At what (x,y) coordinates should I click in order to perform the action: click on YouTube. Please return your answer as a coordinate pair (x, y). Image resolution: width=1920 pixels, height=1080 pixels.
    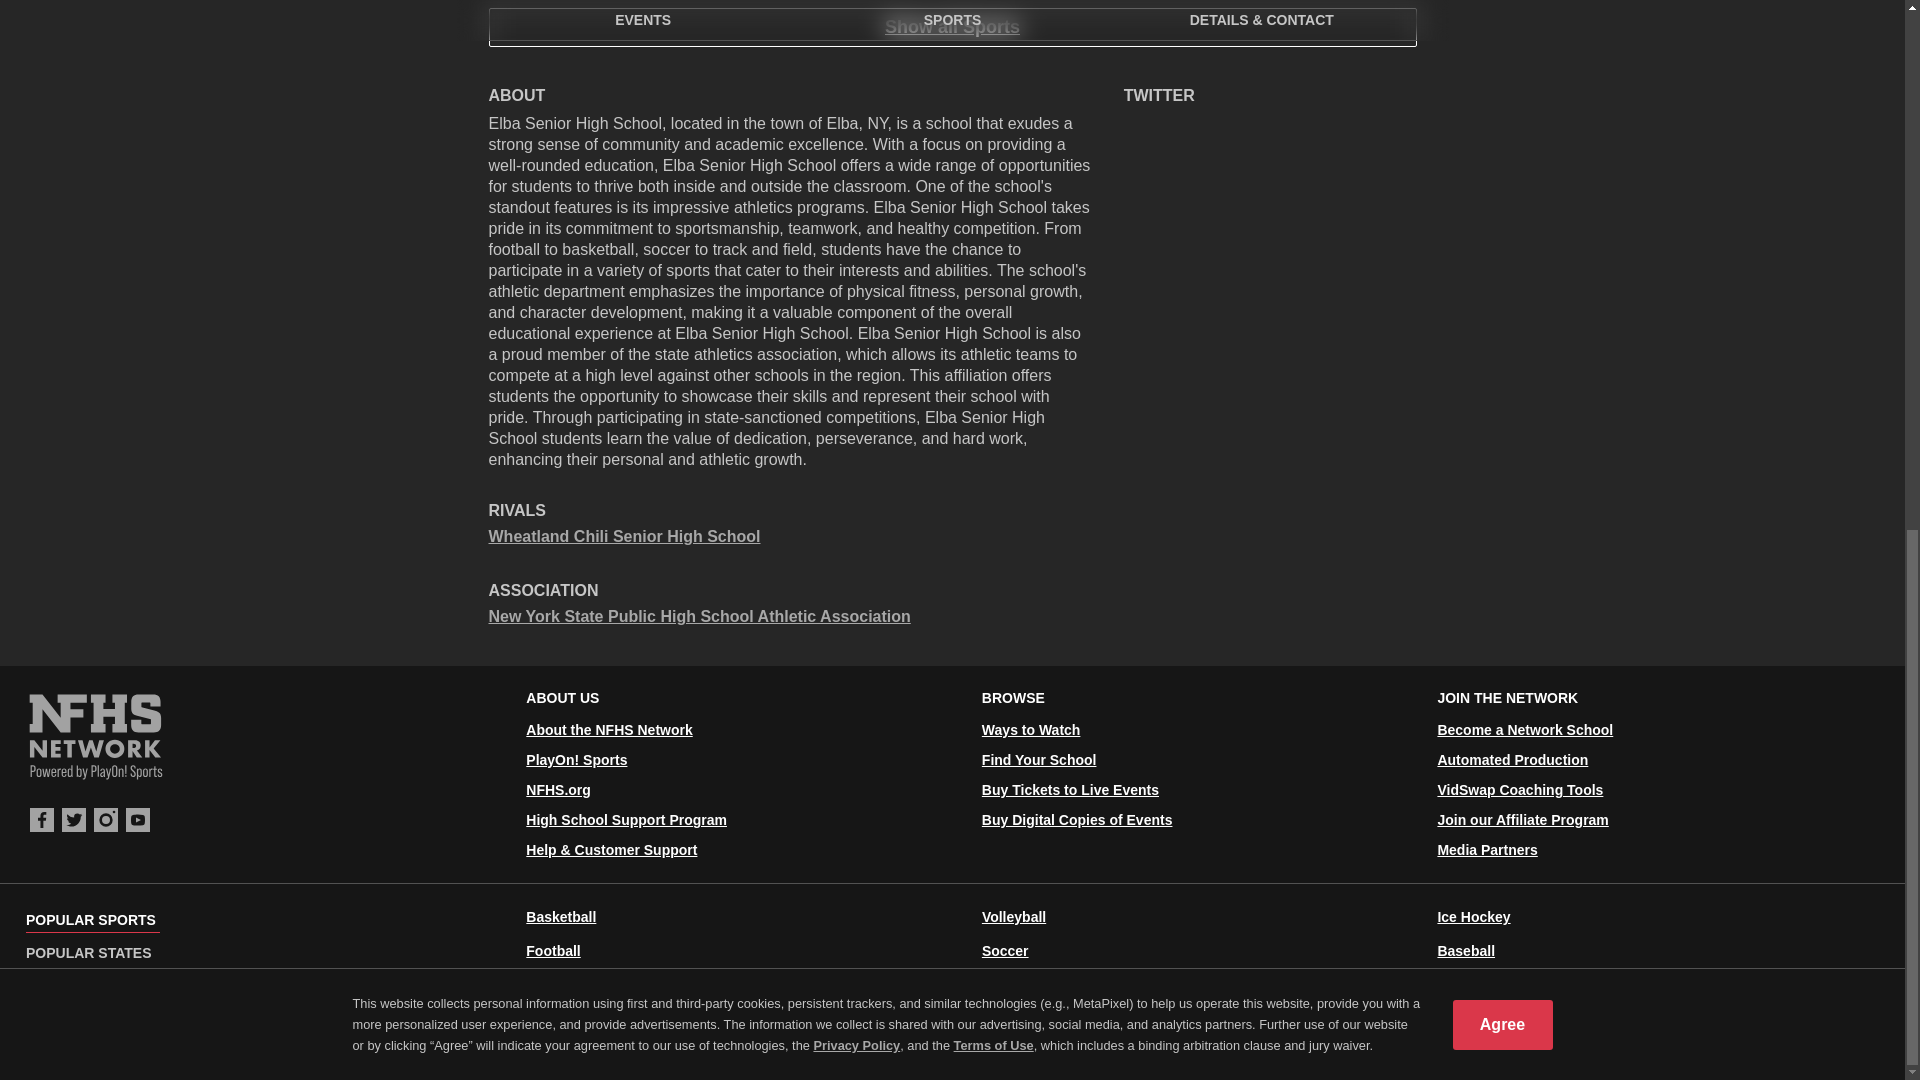
    Looking at the image, I should click on (138, 819).